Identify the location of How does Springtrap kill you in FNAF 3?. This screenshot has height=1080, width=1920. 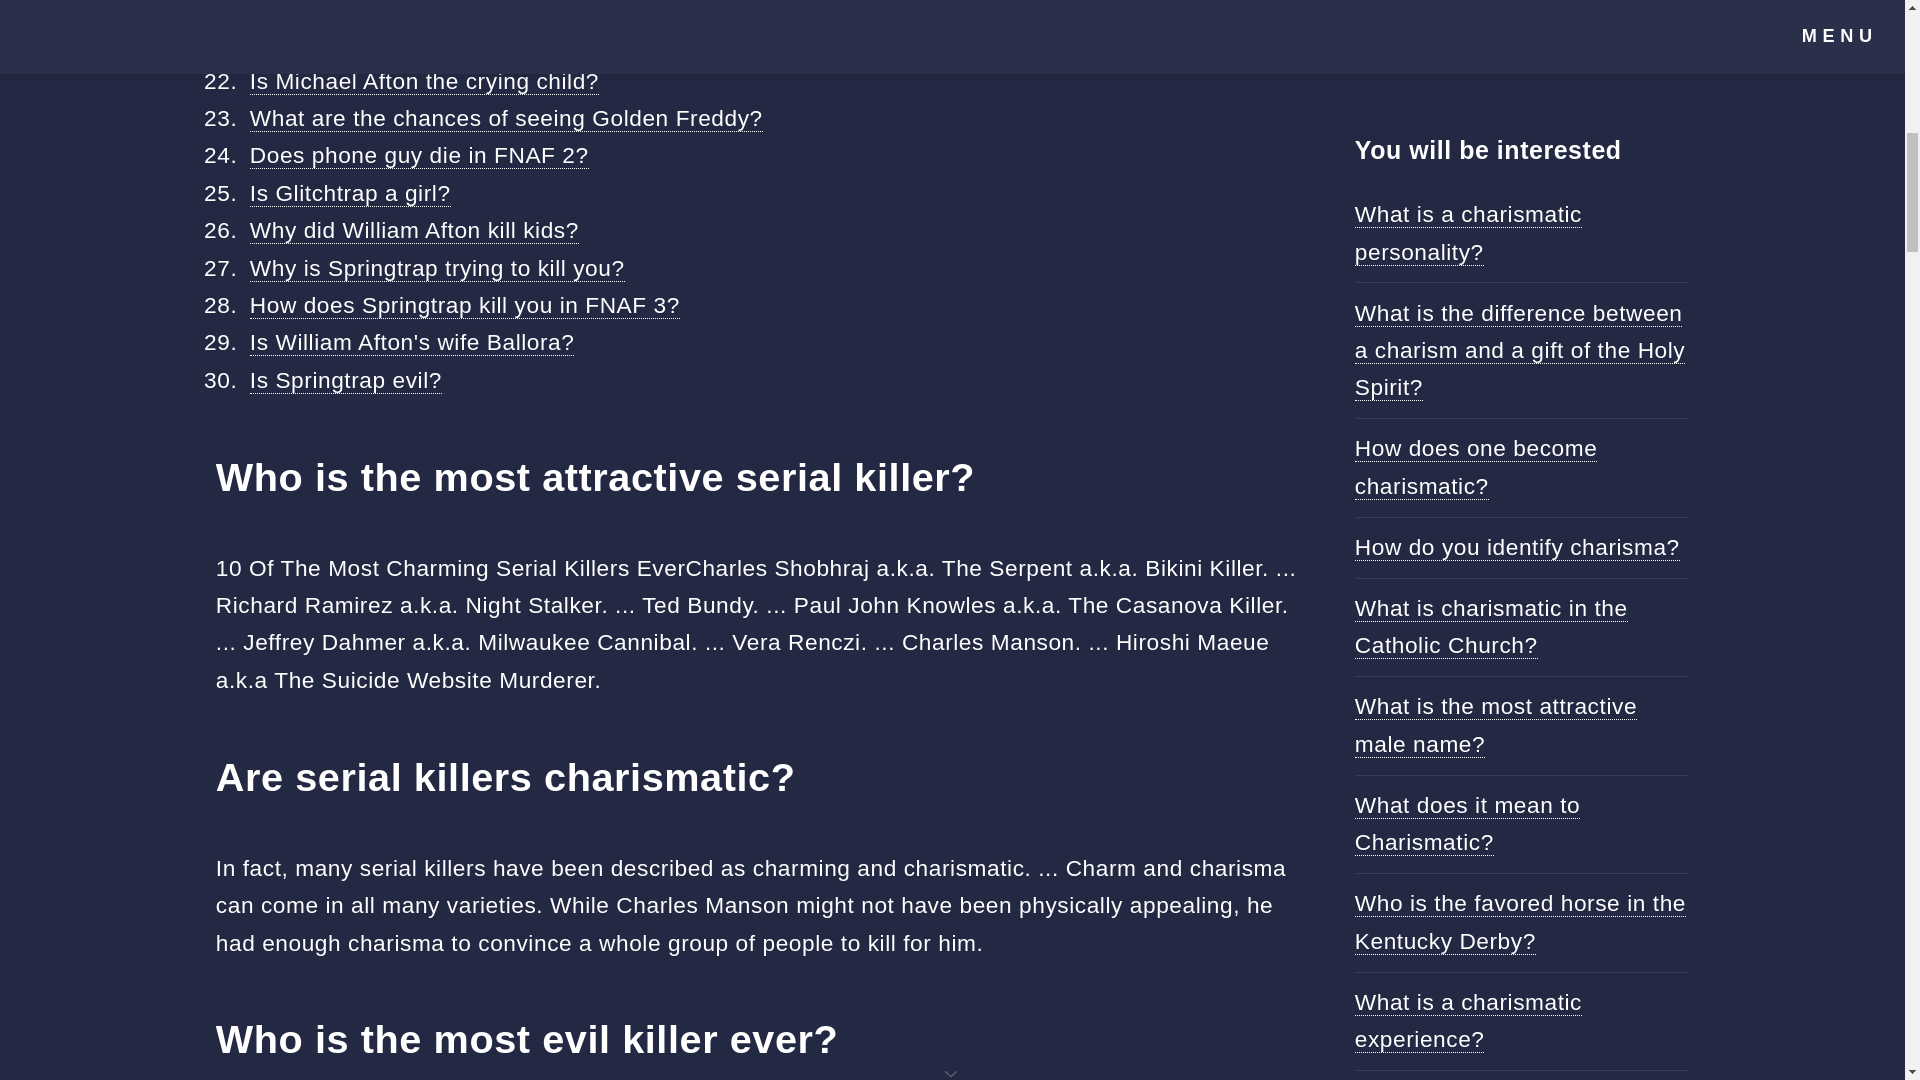
(464, 304).